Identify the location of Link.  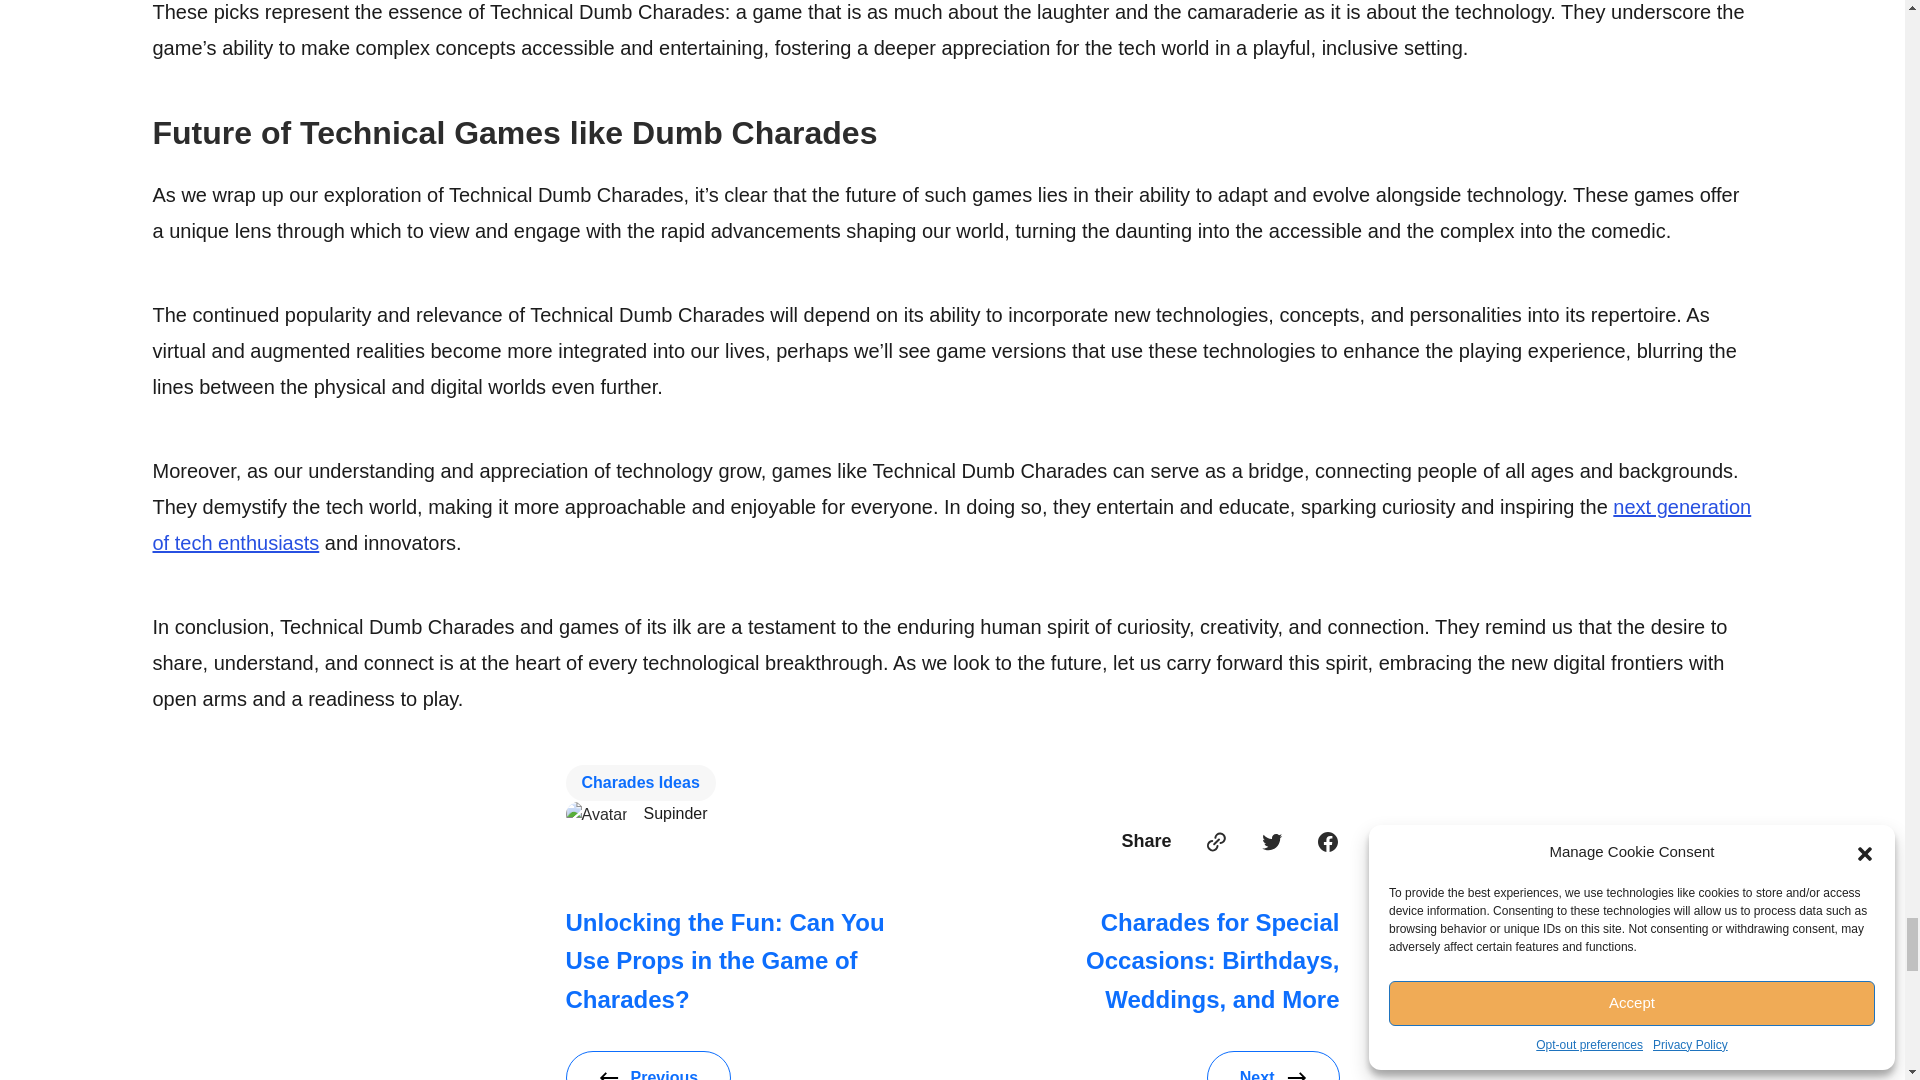
(1216, 842).